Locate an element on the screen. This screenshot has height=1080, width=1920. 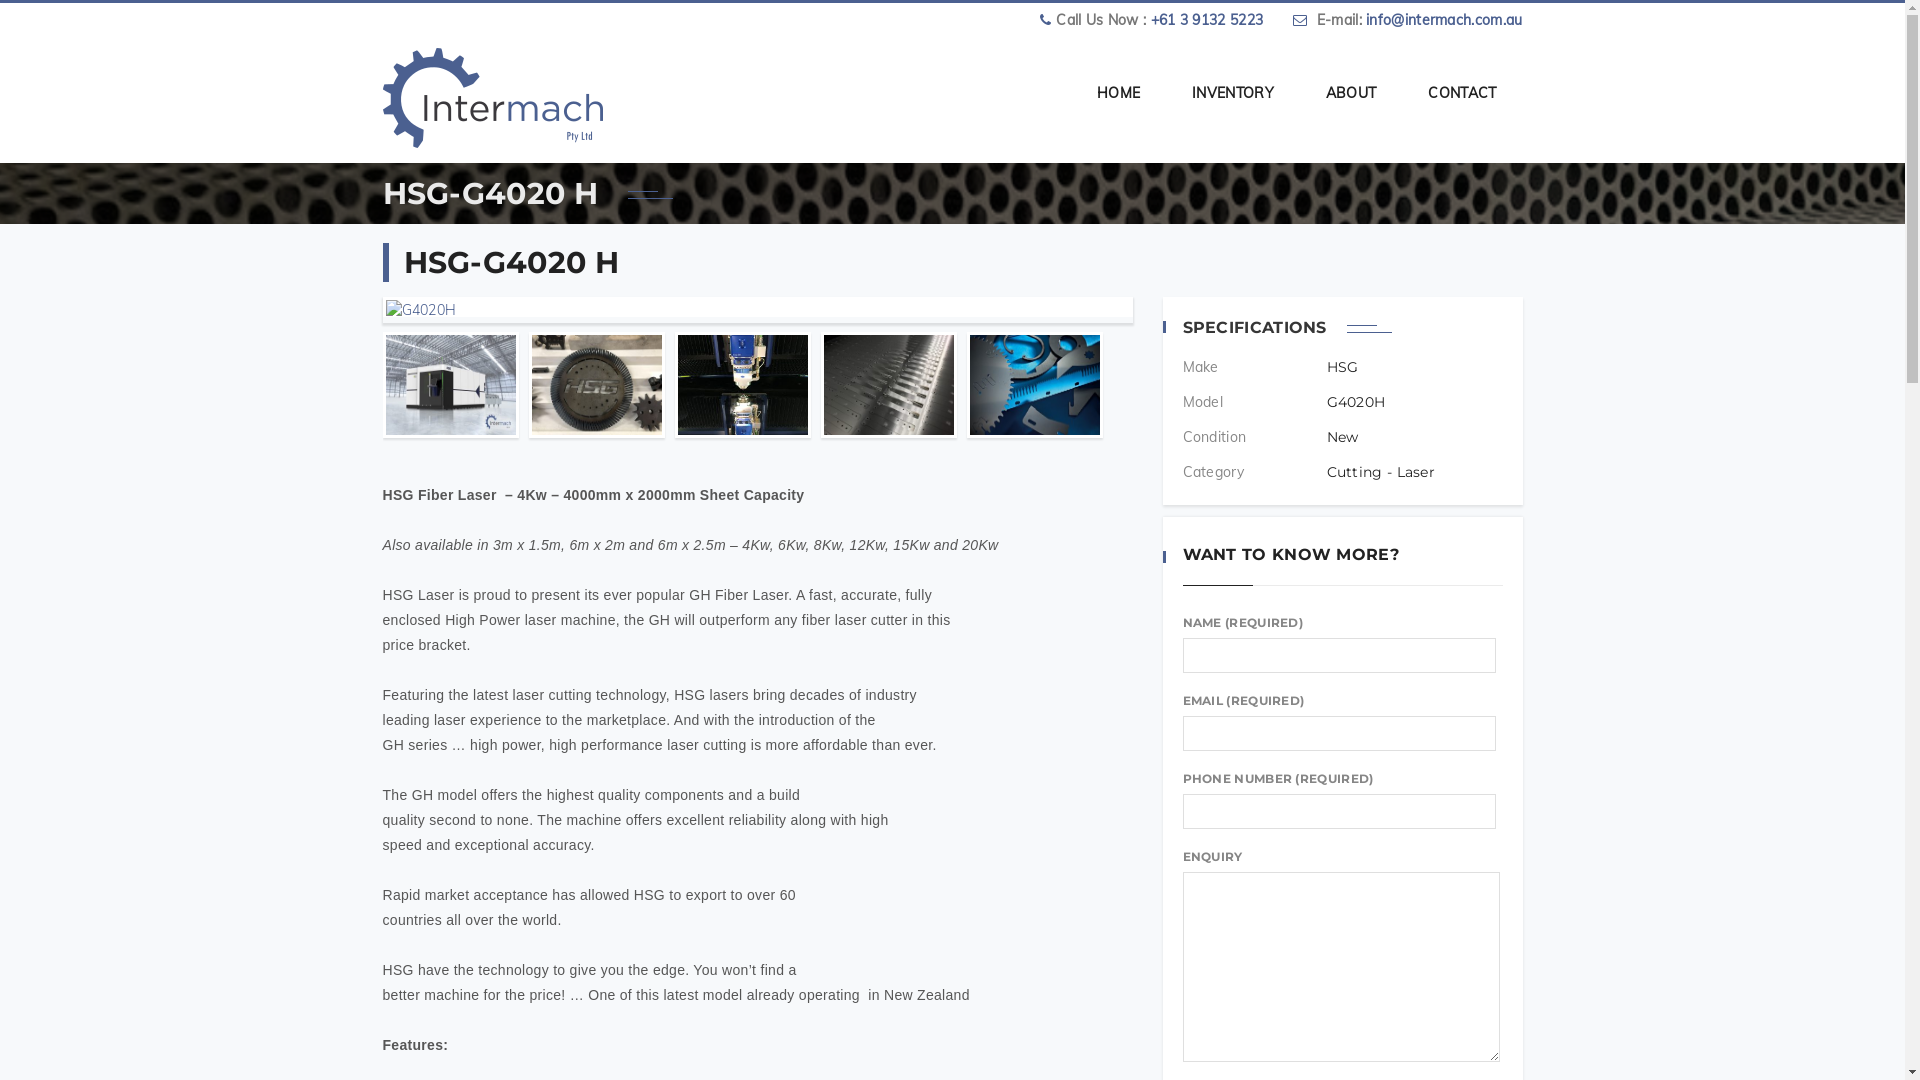
info@intermach.com.au is located at coordinates (1444, 20).